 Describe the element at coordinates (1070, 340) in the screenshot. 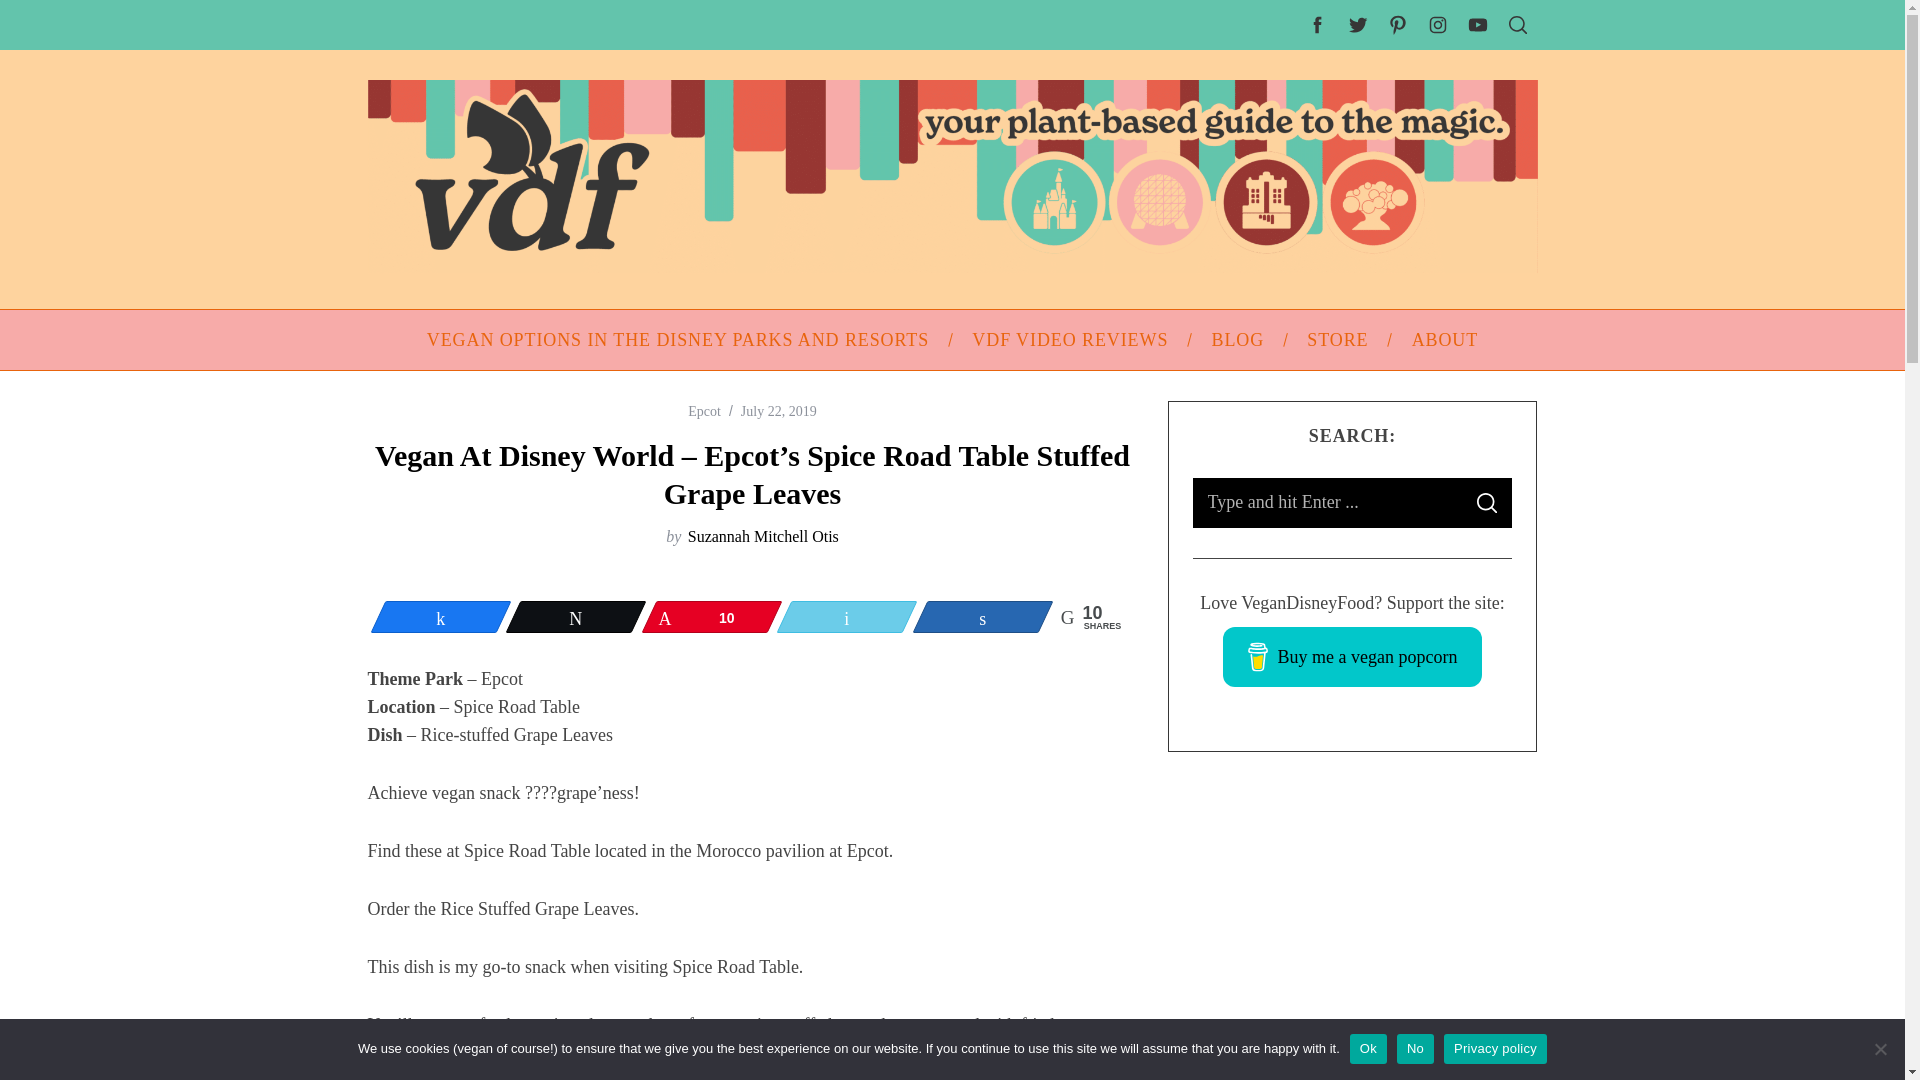

I see `VDF VIDEO REVIEWS` at that location.